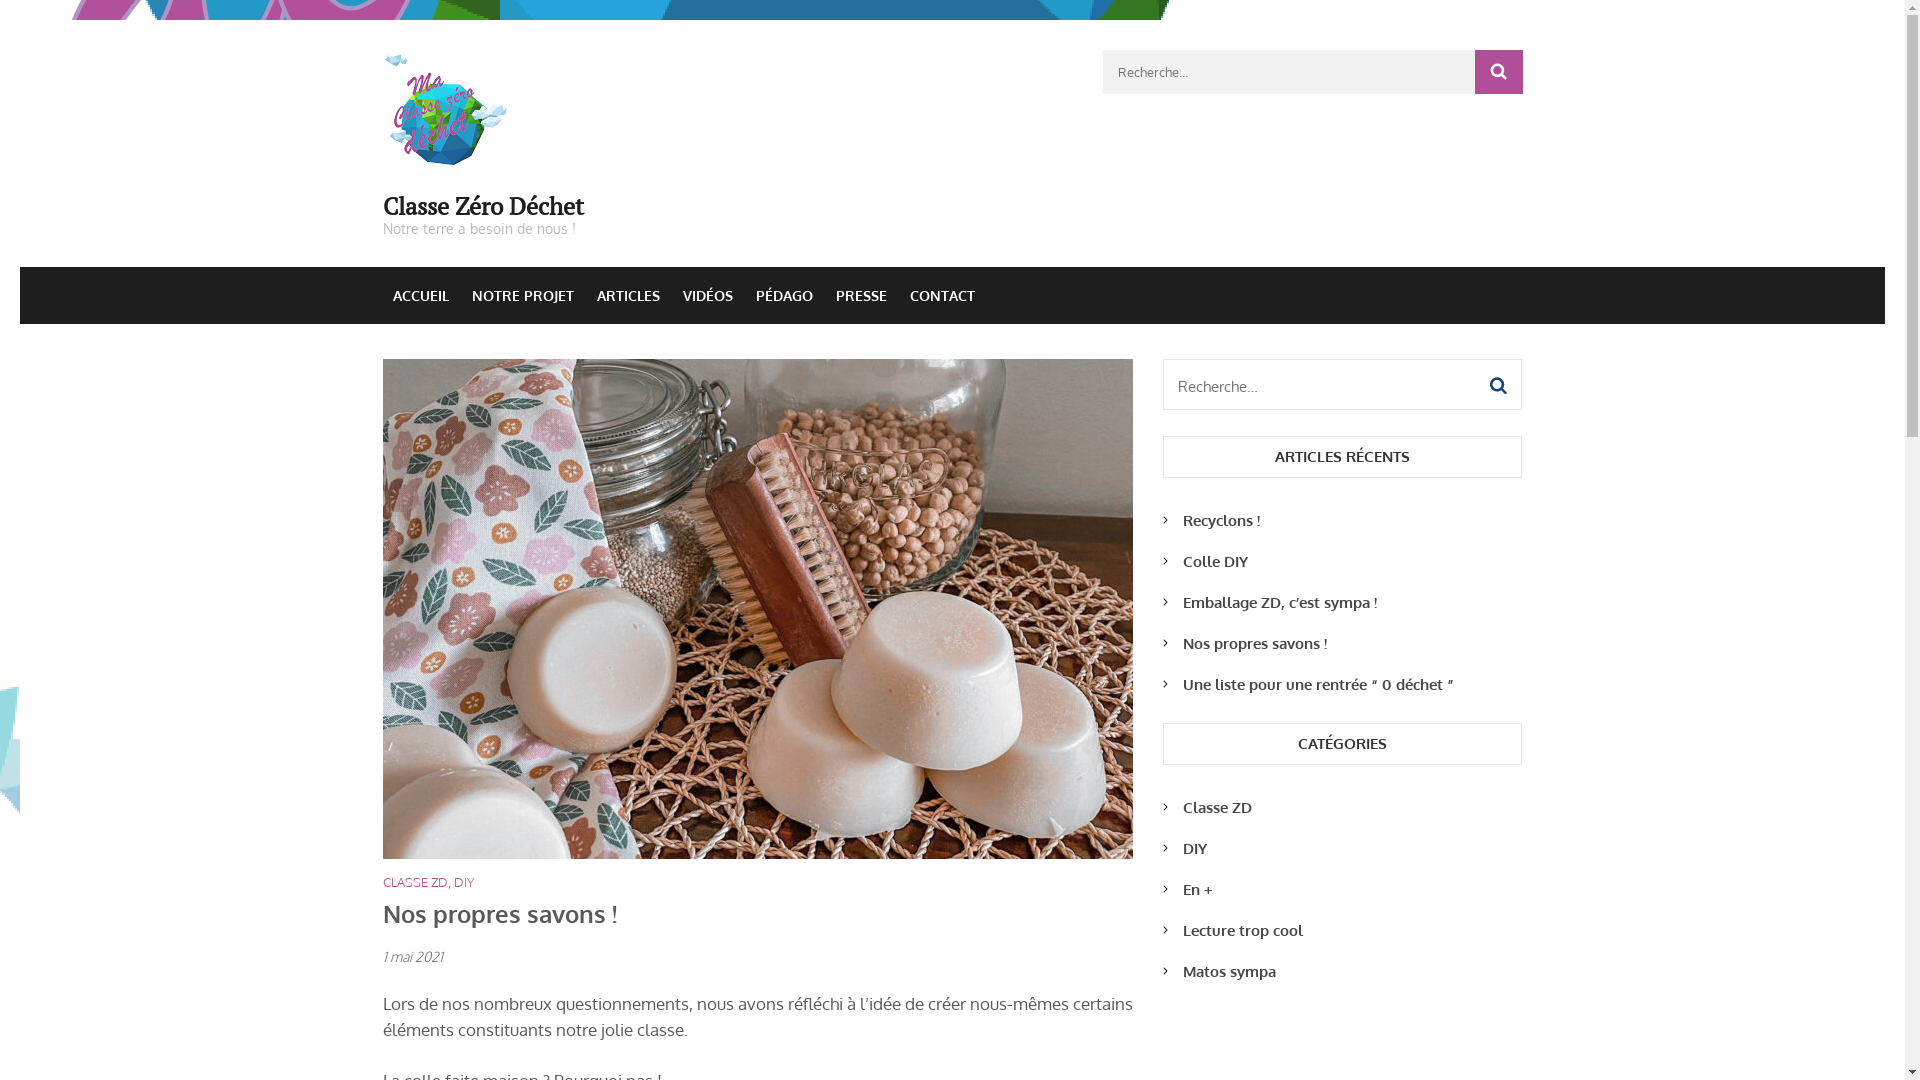 Image resolution: width=1920 pixels, height=1080 pixels. I want to click on En +, so click(1197, 890).